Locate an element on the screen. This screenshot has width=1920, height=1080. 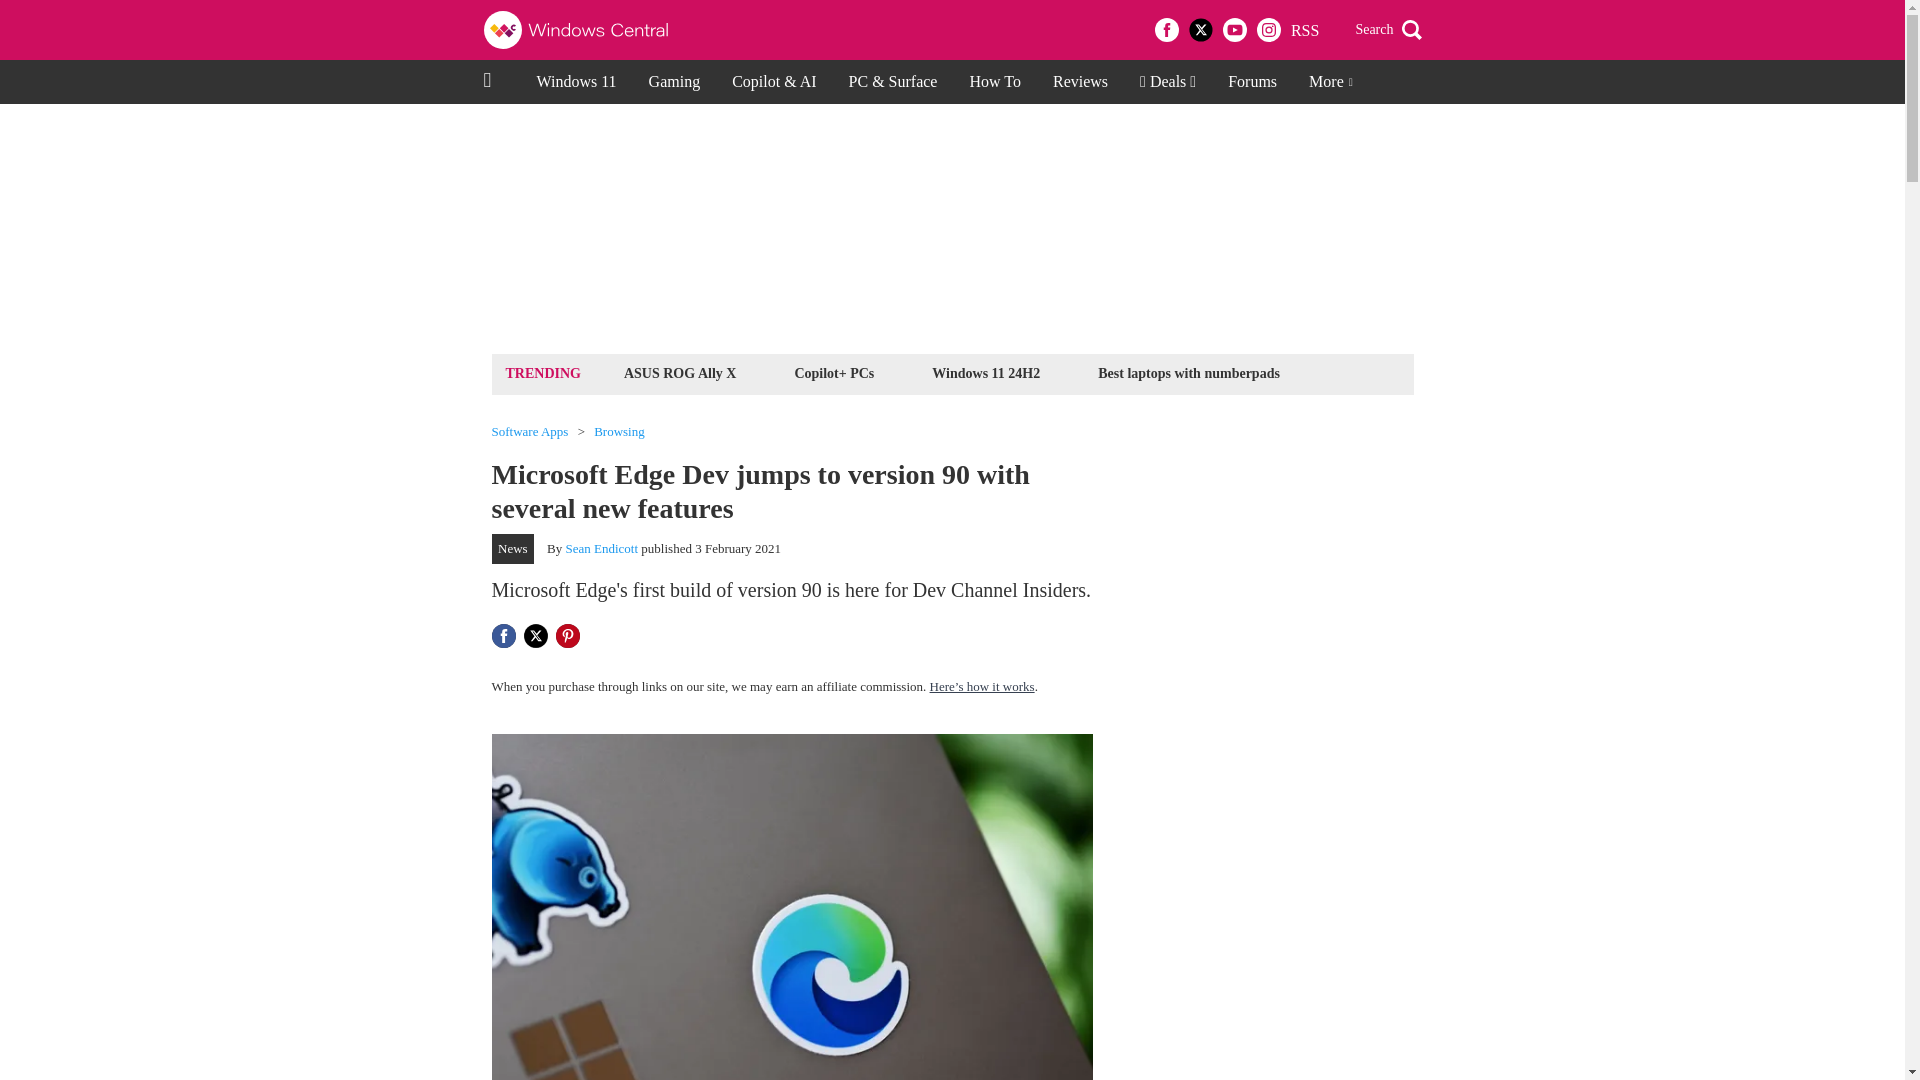
Windows 11 is located at coordinates (576, 82).